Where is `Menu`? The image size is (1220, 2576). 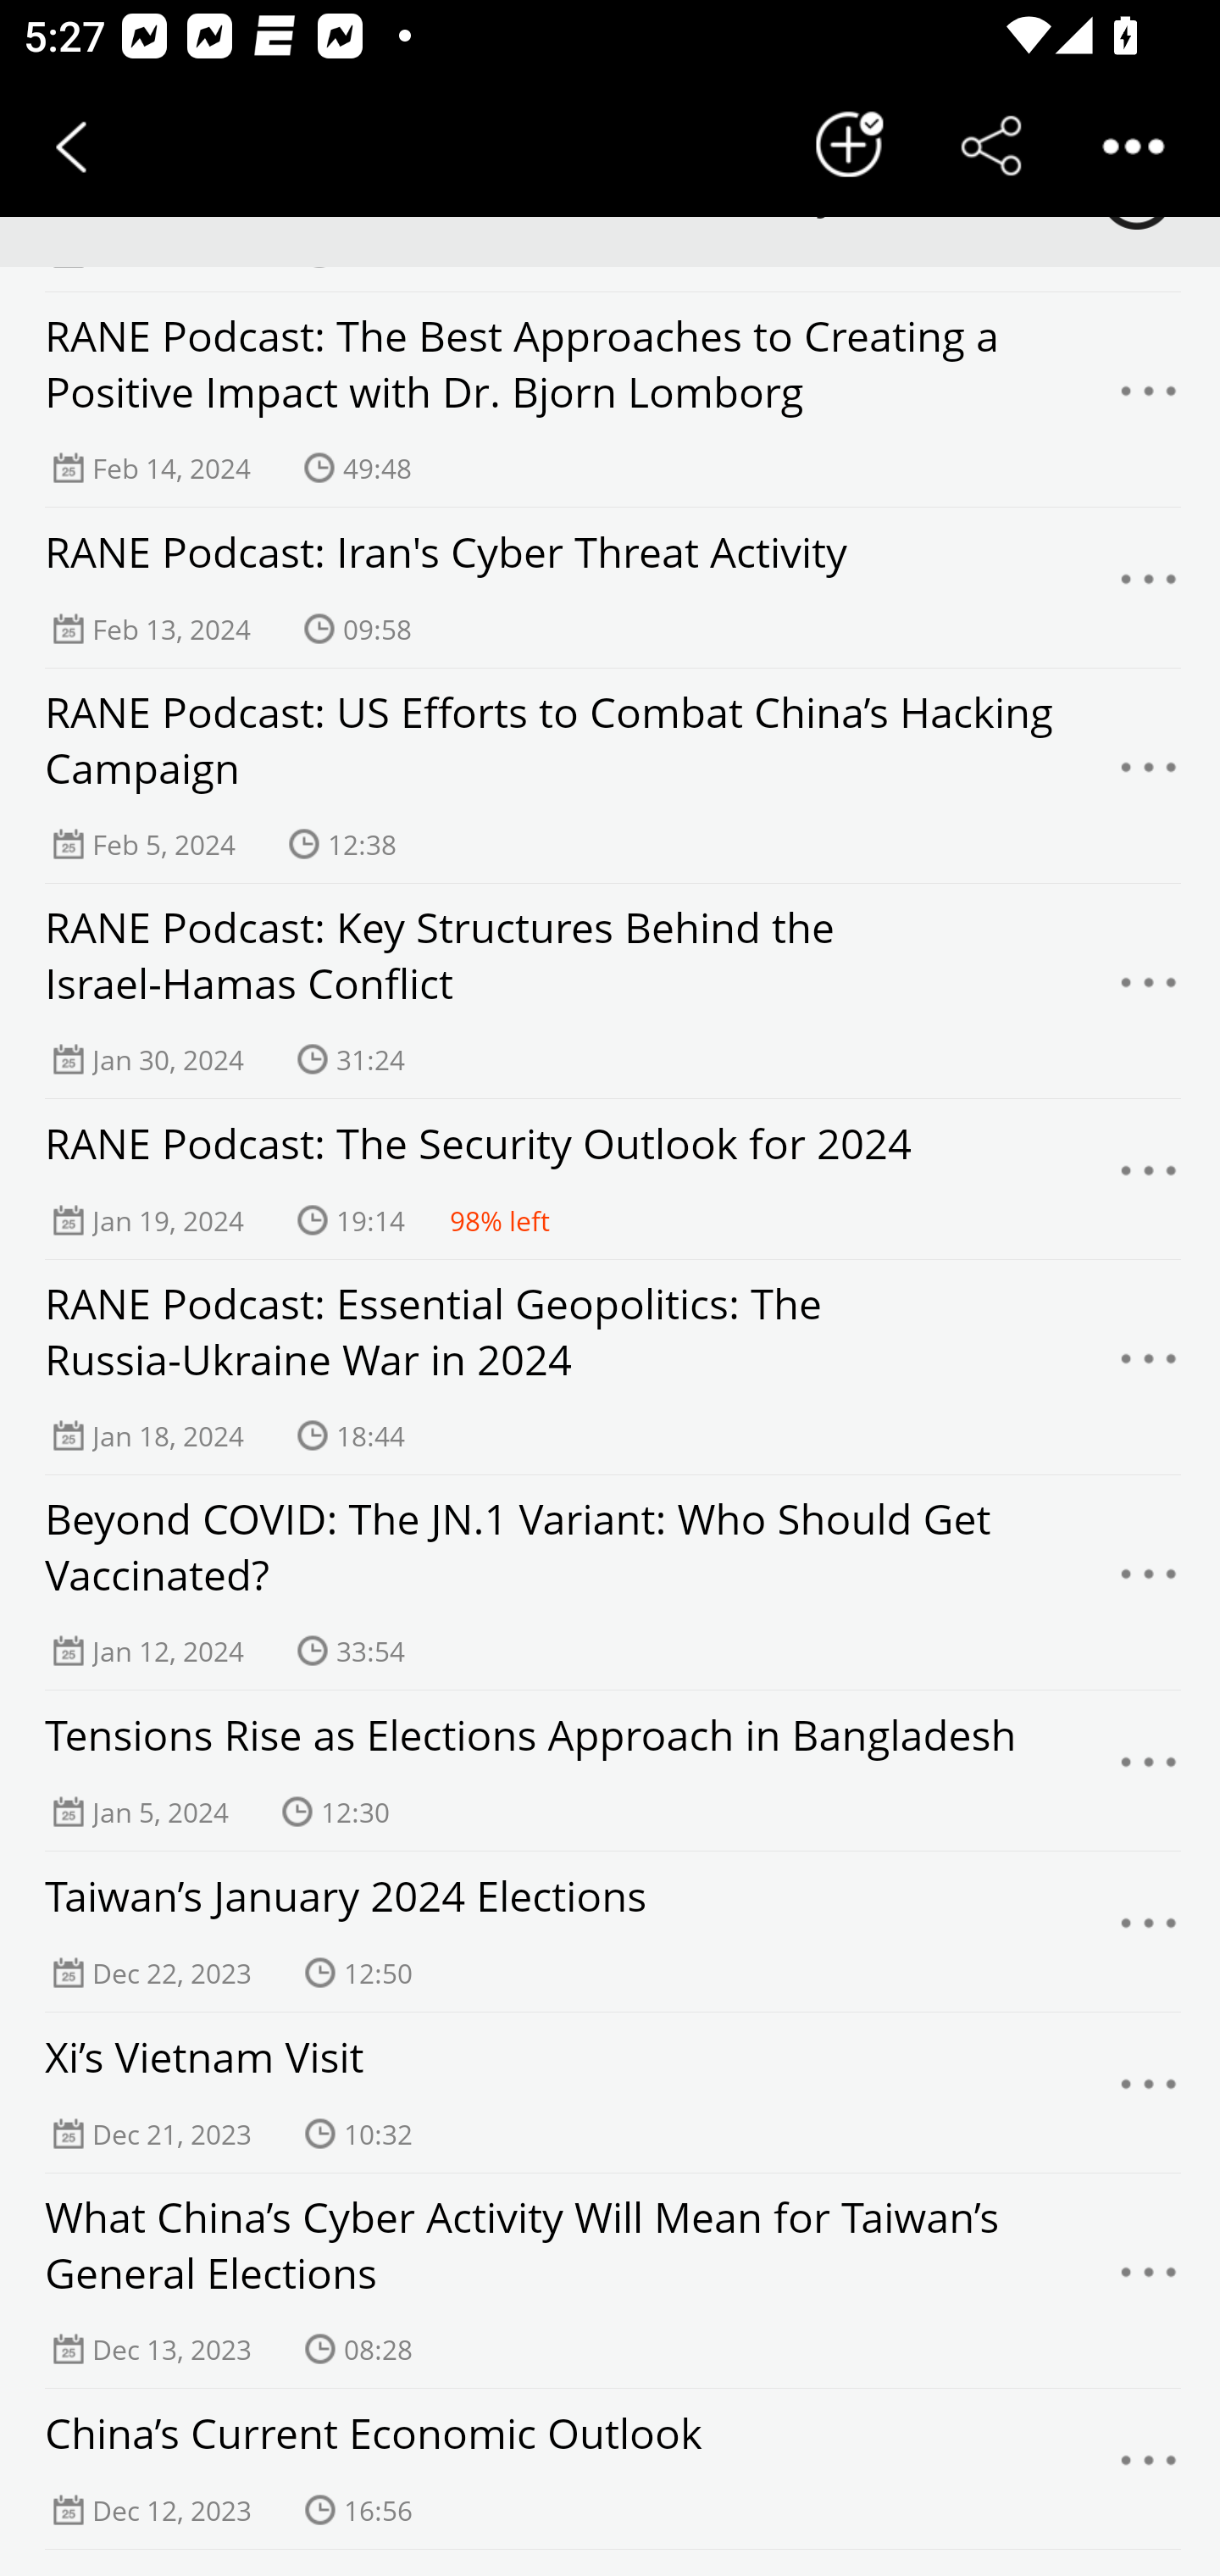 Menu is located at coordinates (1149, 400).